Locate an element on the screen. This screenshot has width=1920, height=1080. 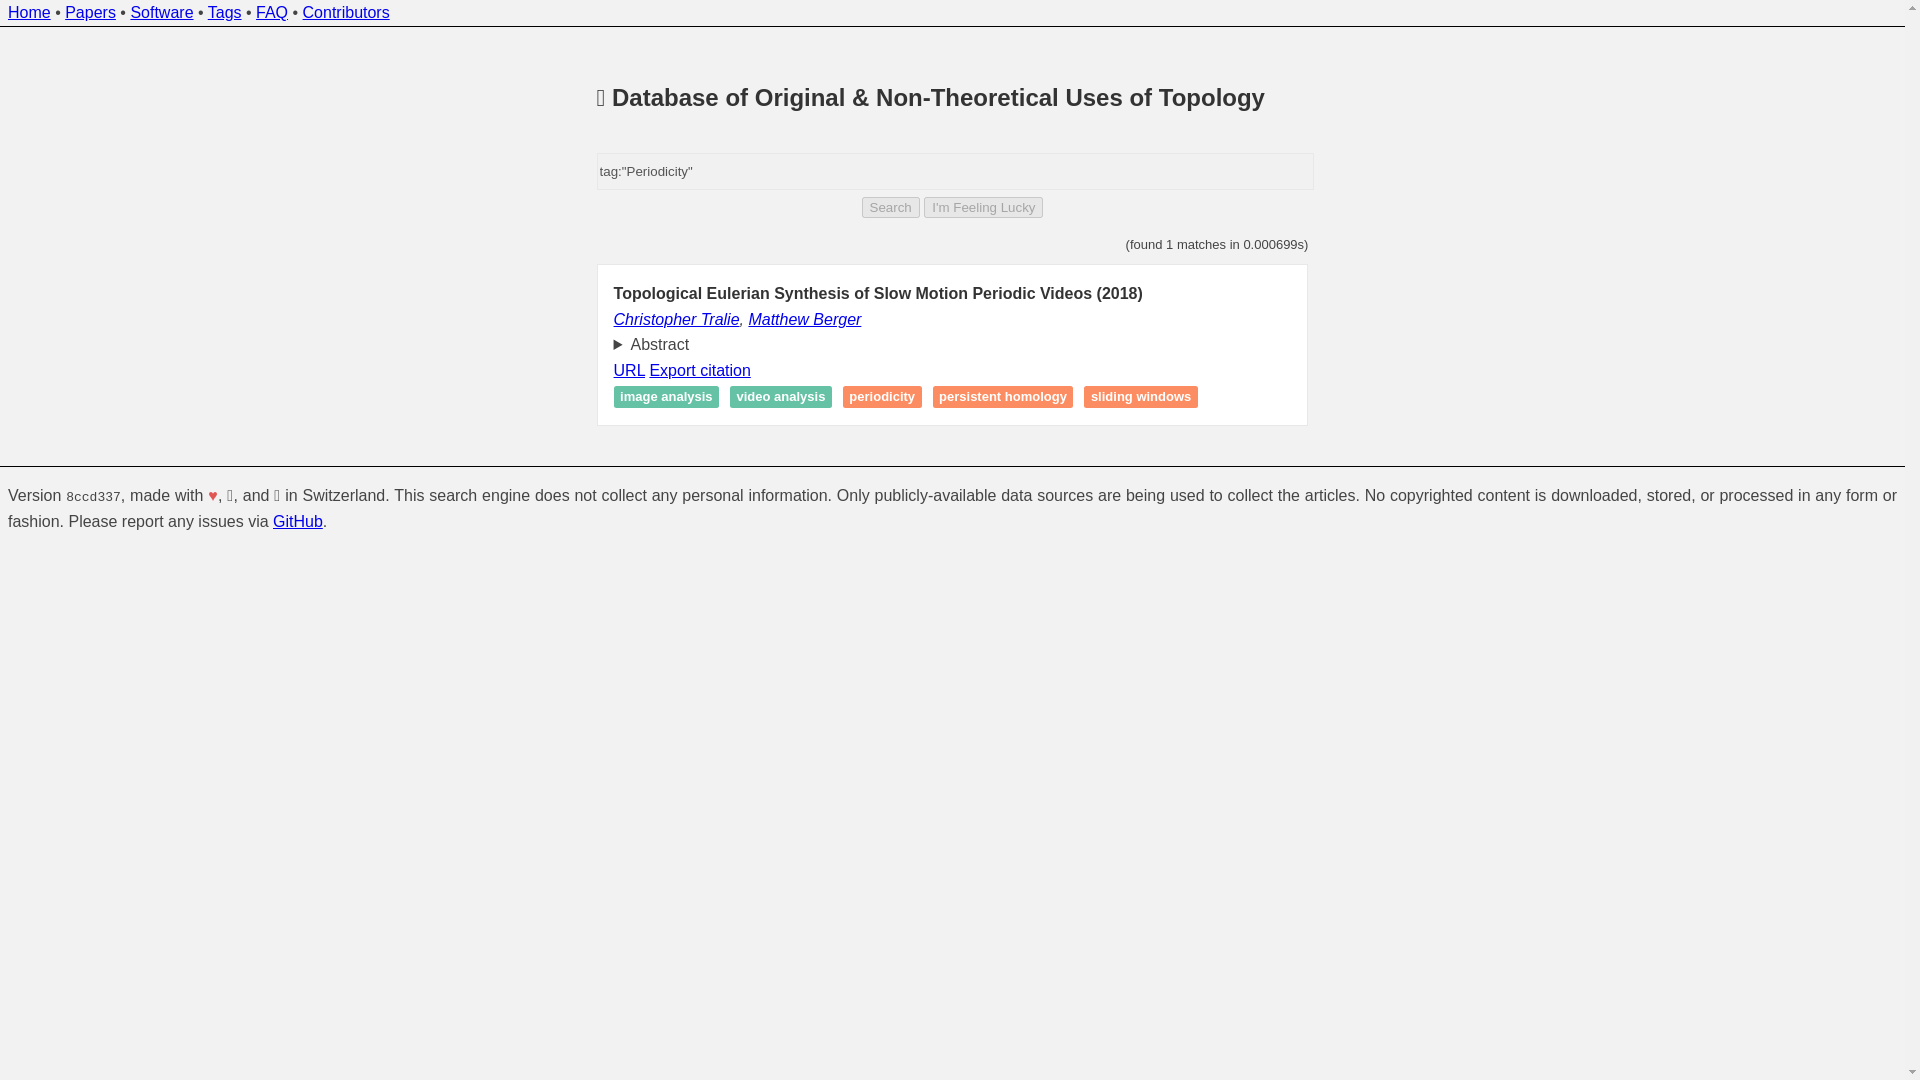
Contributors is located at coordinates (346, 12).